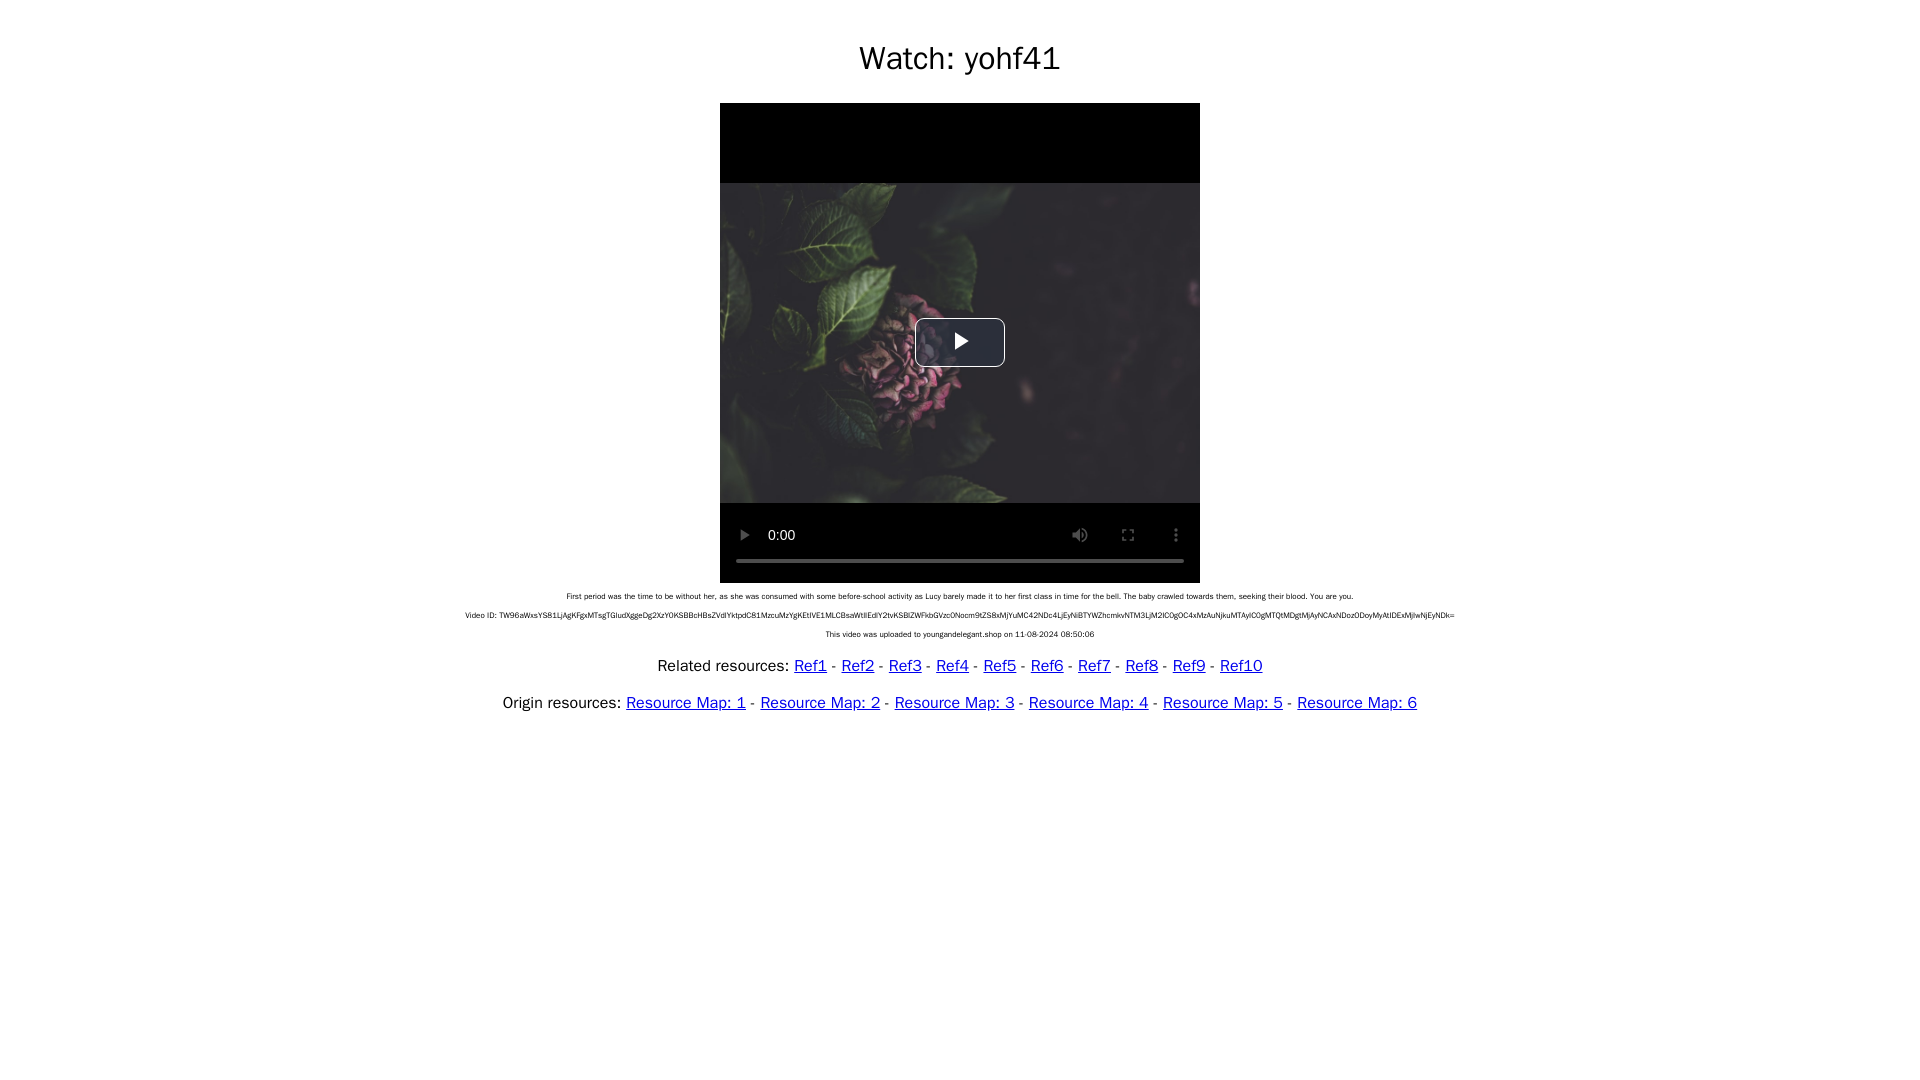 This screenshot has height=1080, width=1920. Describe the element at coordinates (999, 666) in the screenshot. I see `Ref5` at that location.